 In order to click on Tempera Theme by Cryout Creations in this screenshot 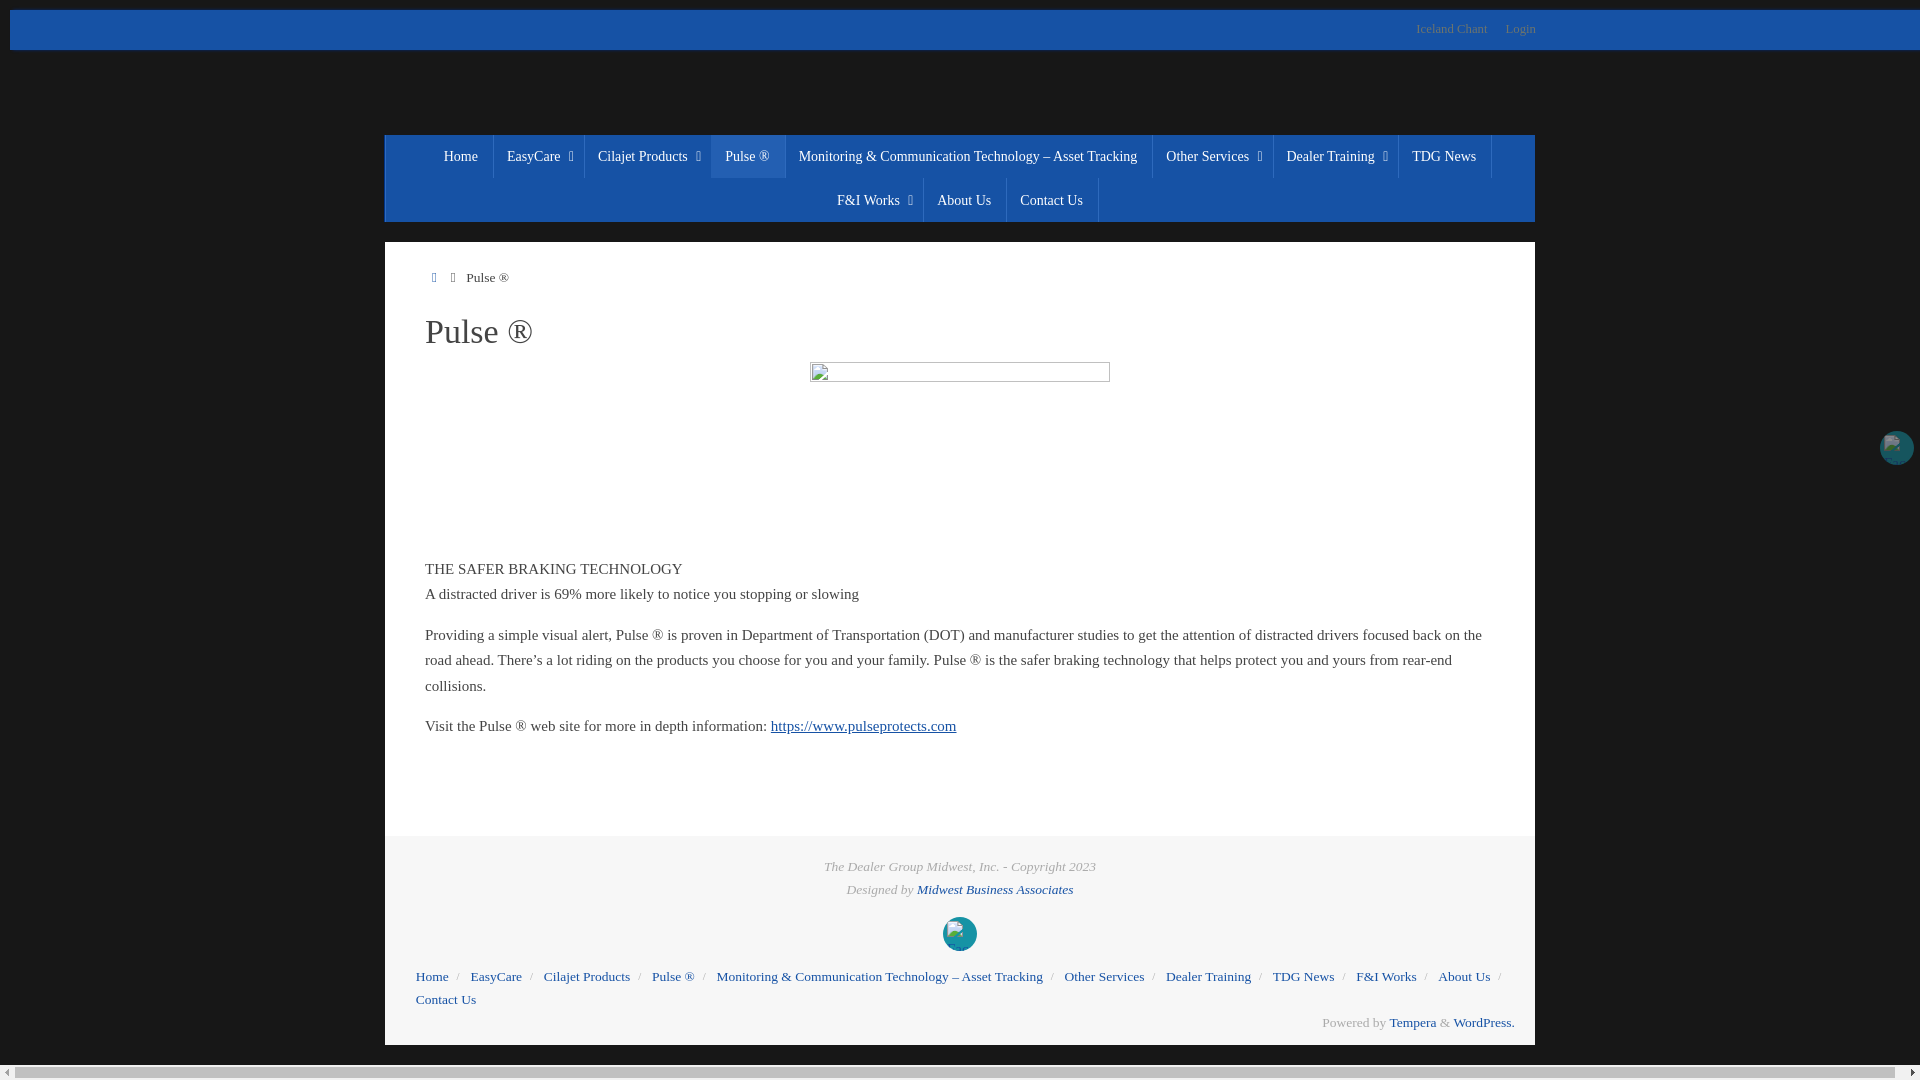, I will do `click(1412, 1022)`.